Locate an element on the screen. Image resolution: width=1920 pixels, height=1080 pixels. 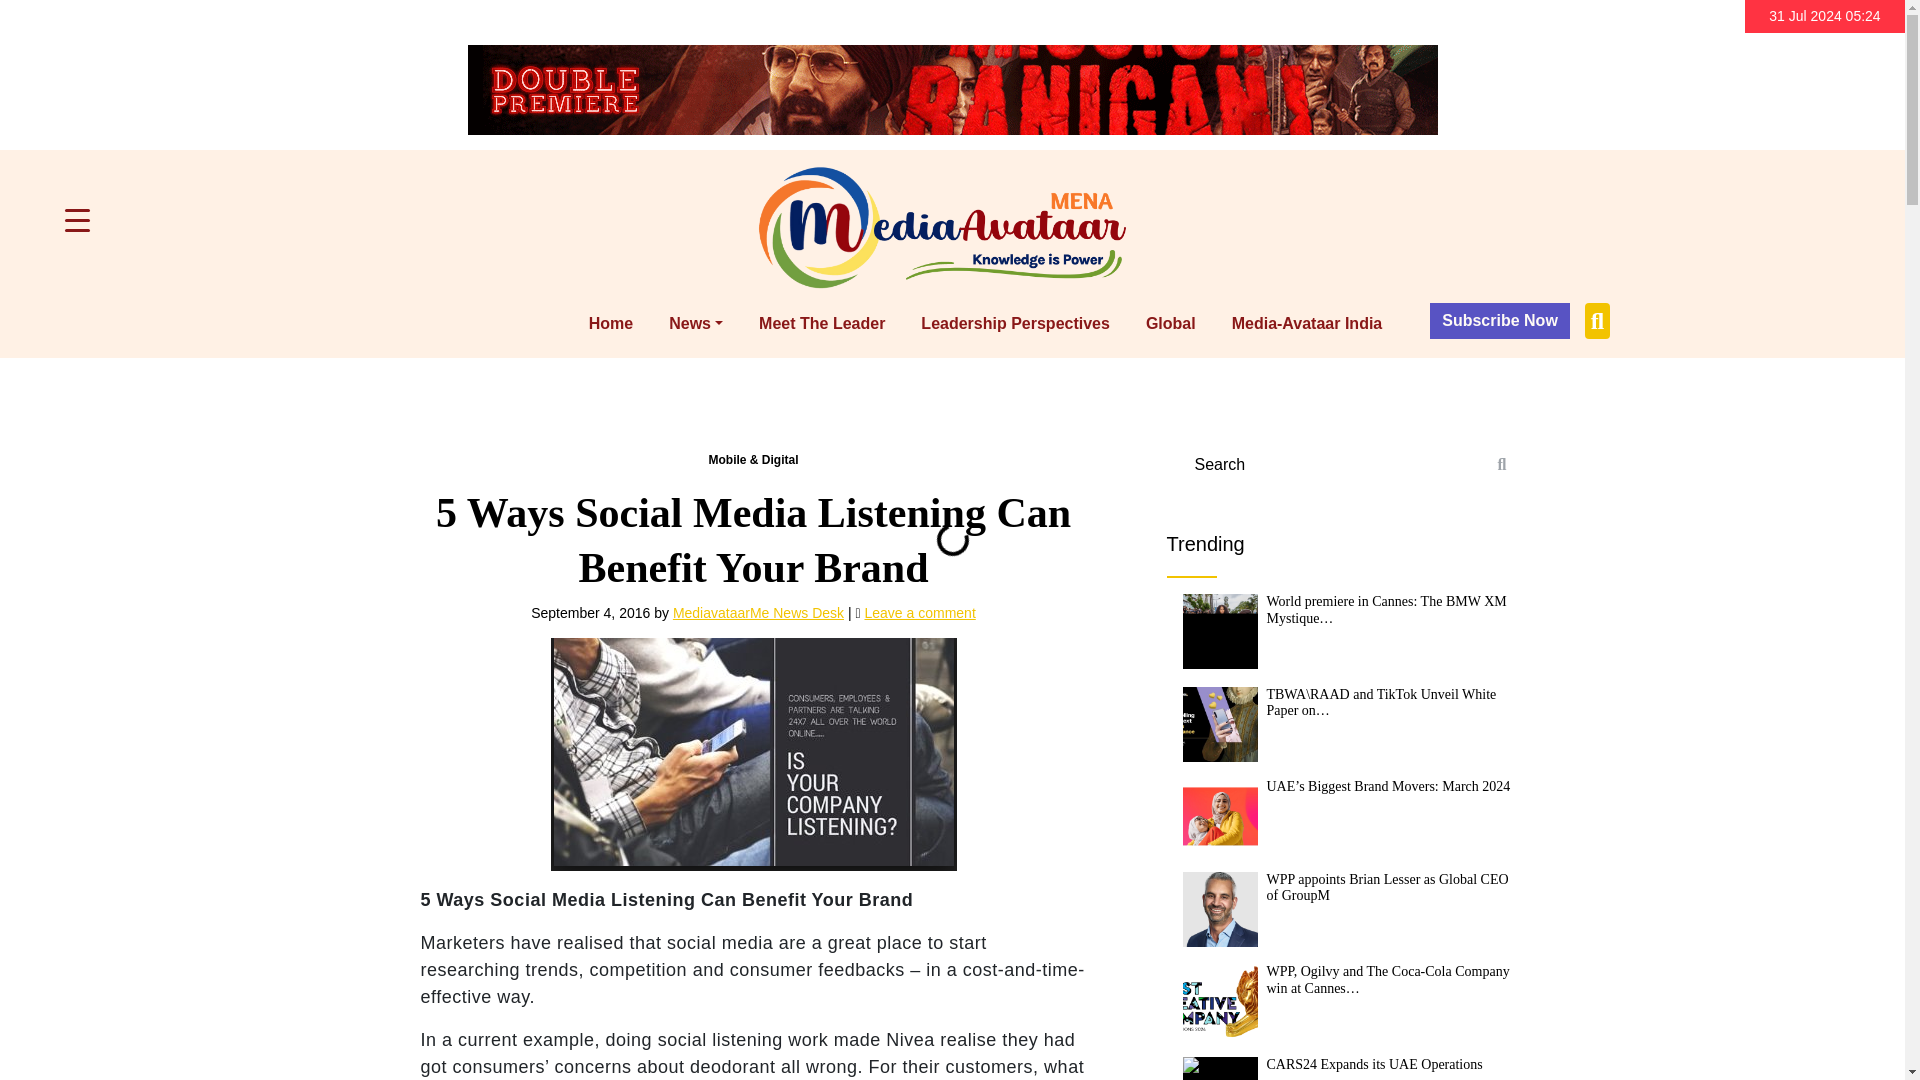
Home is located at coordinates (611, 324).